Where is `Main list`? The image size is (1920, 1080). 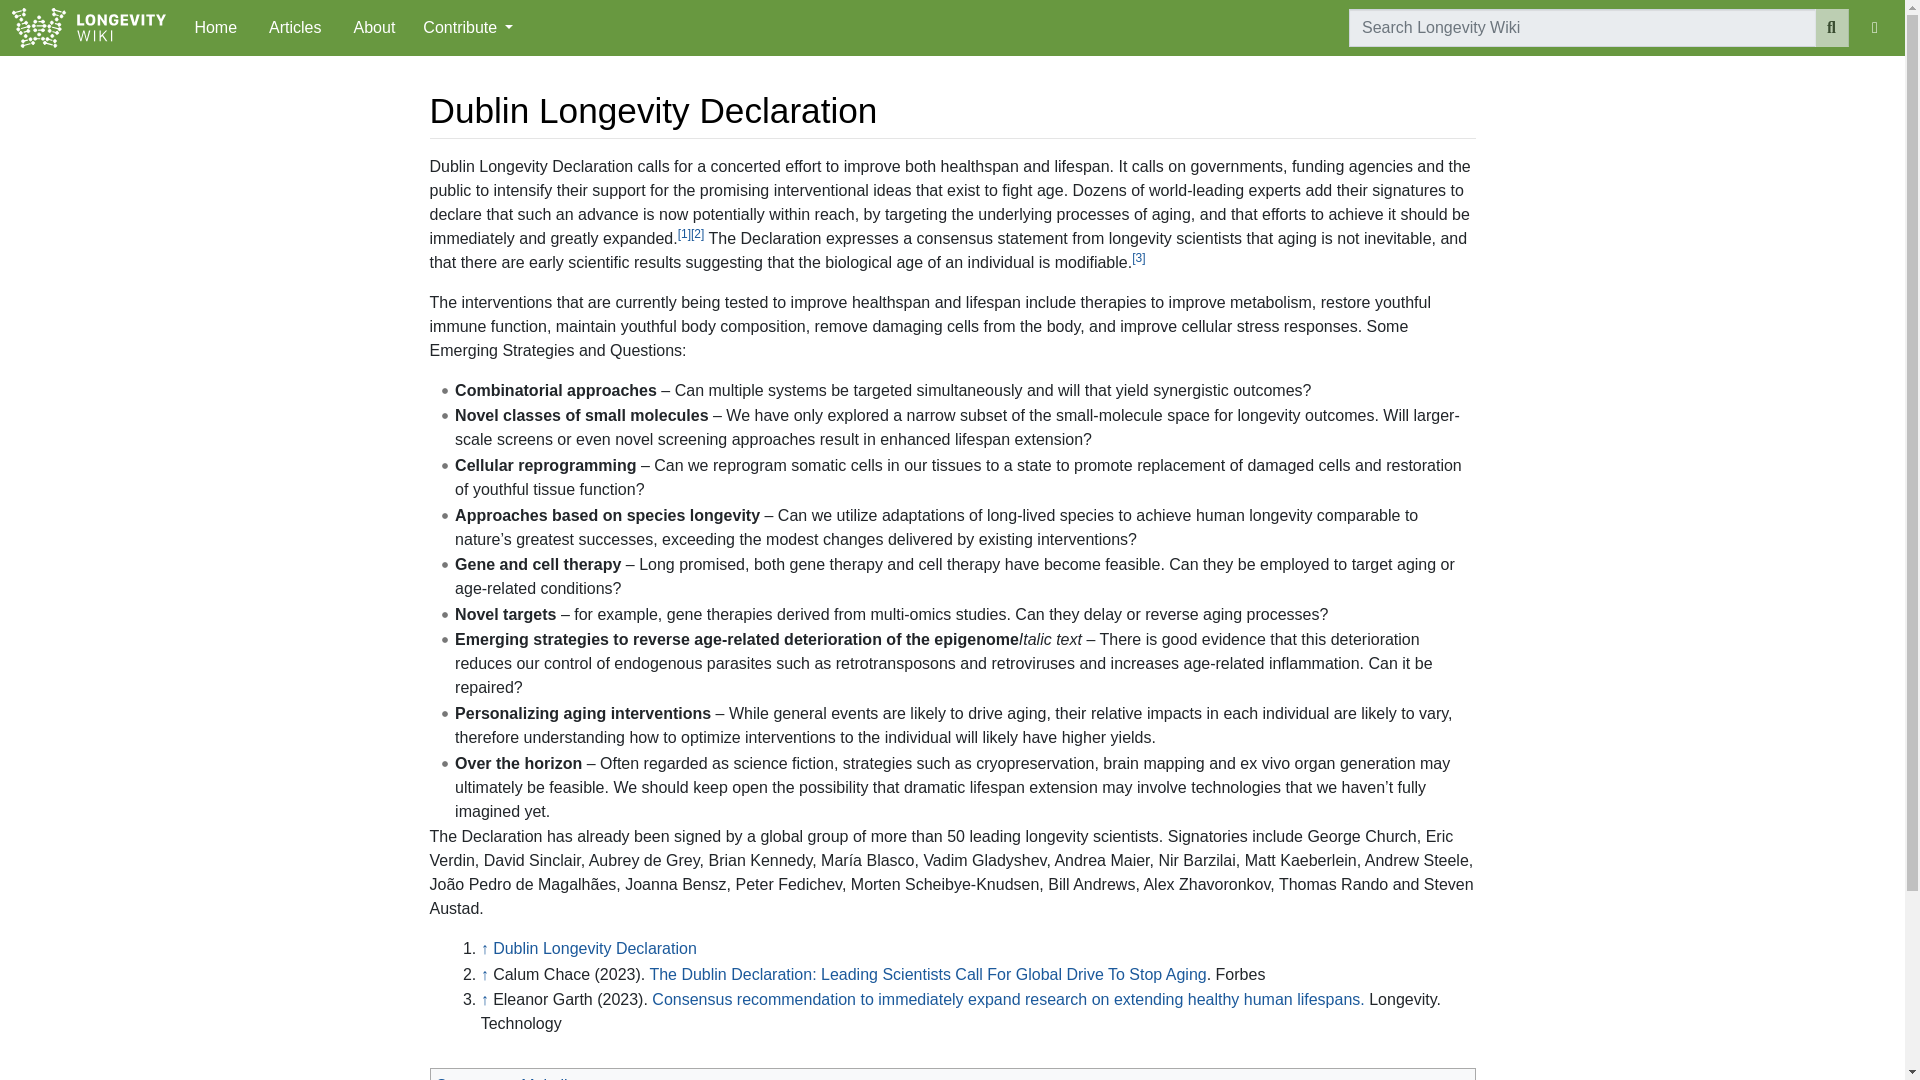 Main list is located at coordinates (550, 1078).